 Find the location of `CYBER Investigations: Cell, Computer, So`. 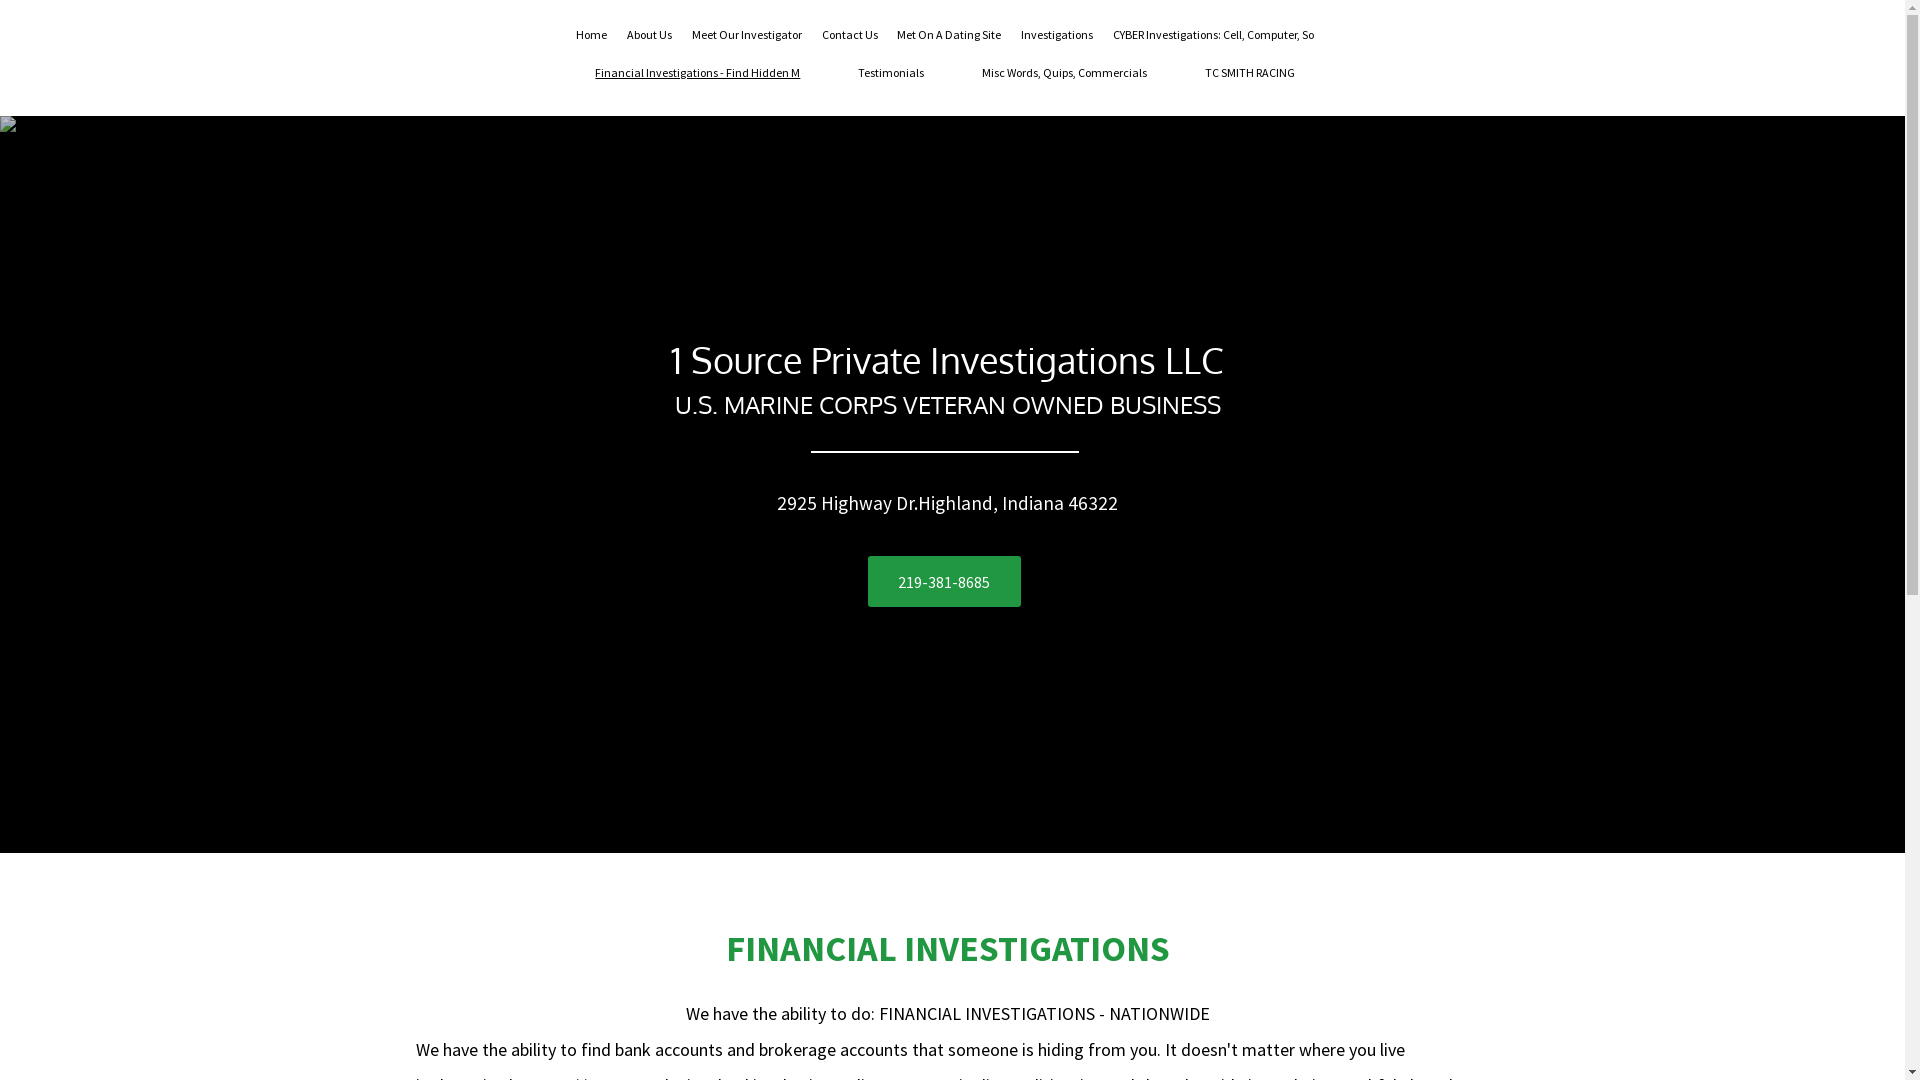

CYBER Investigations: Cell, Computer, So is located at coordinates (1214, 35).